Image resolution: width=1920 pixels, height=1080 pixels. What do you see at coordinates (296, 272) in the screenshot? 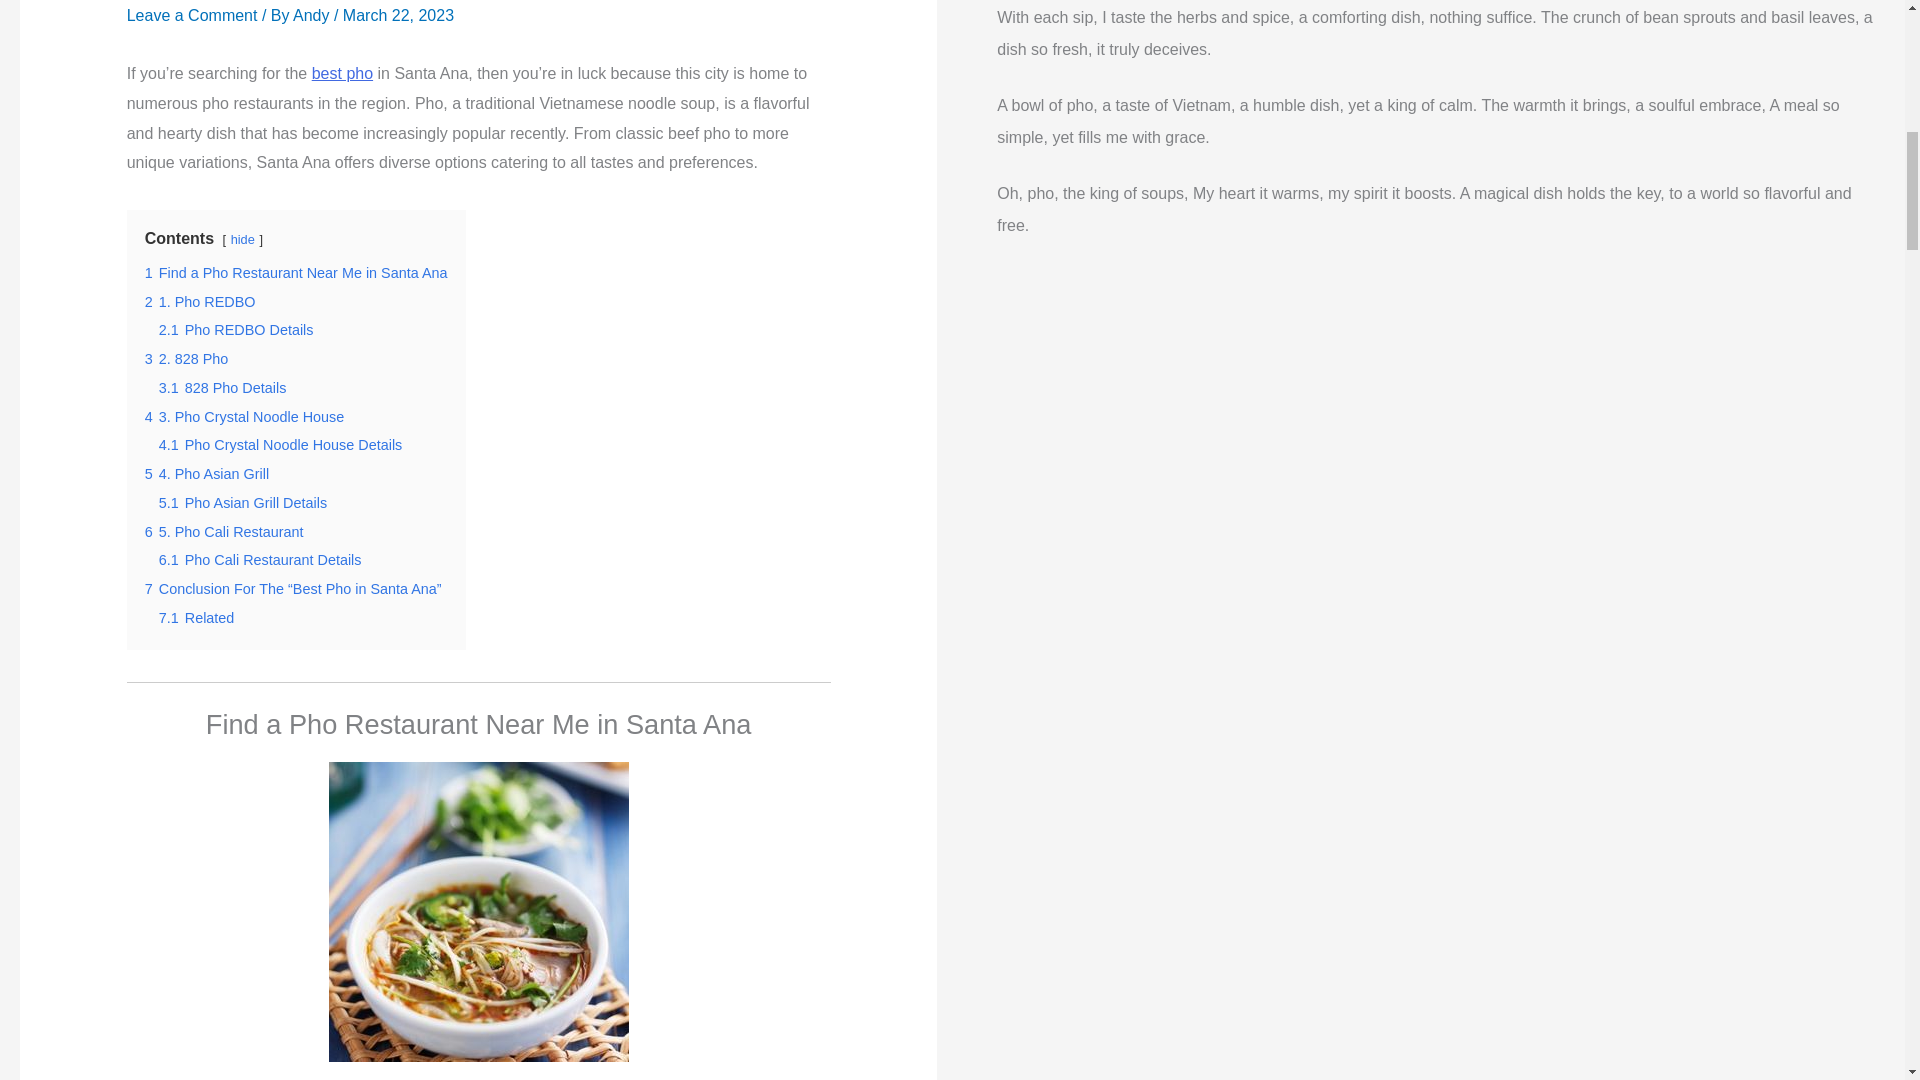
I see `1 Find a Pho Restaurant Near Me in Santa Ana` at bounding box center [296, 272].